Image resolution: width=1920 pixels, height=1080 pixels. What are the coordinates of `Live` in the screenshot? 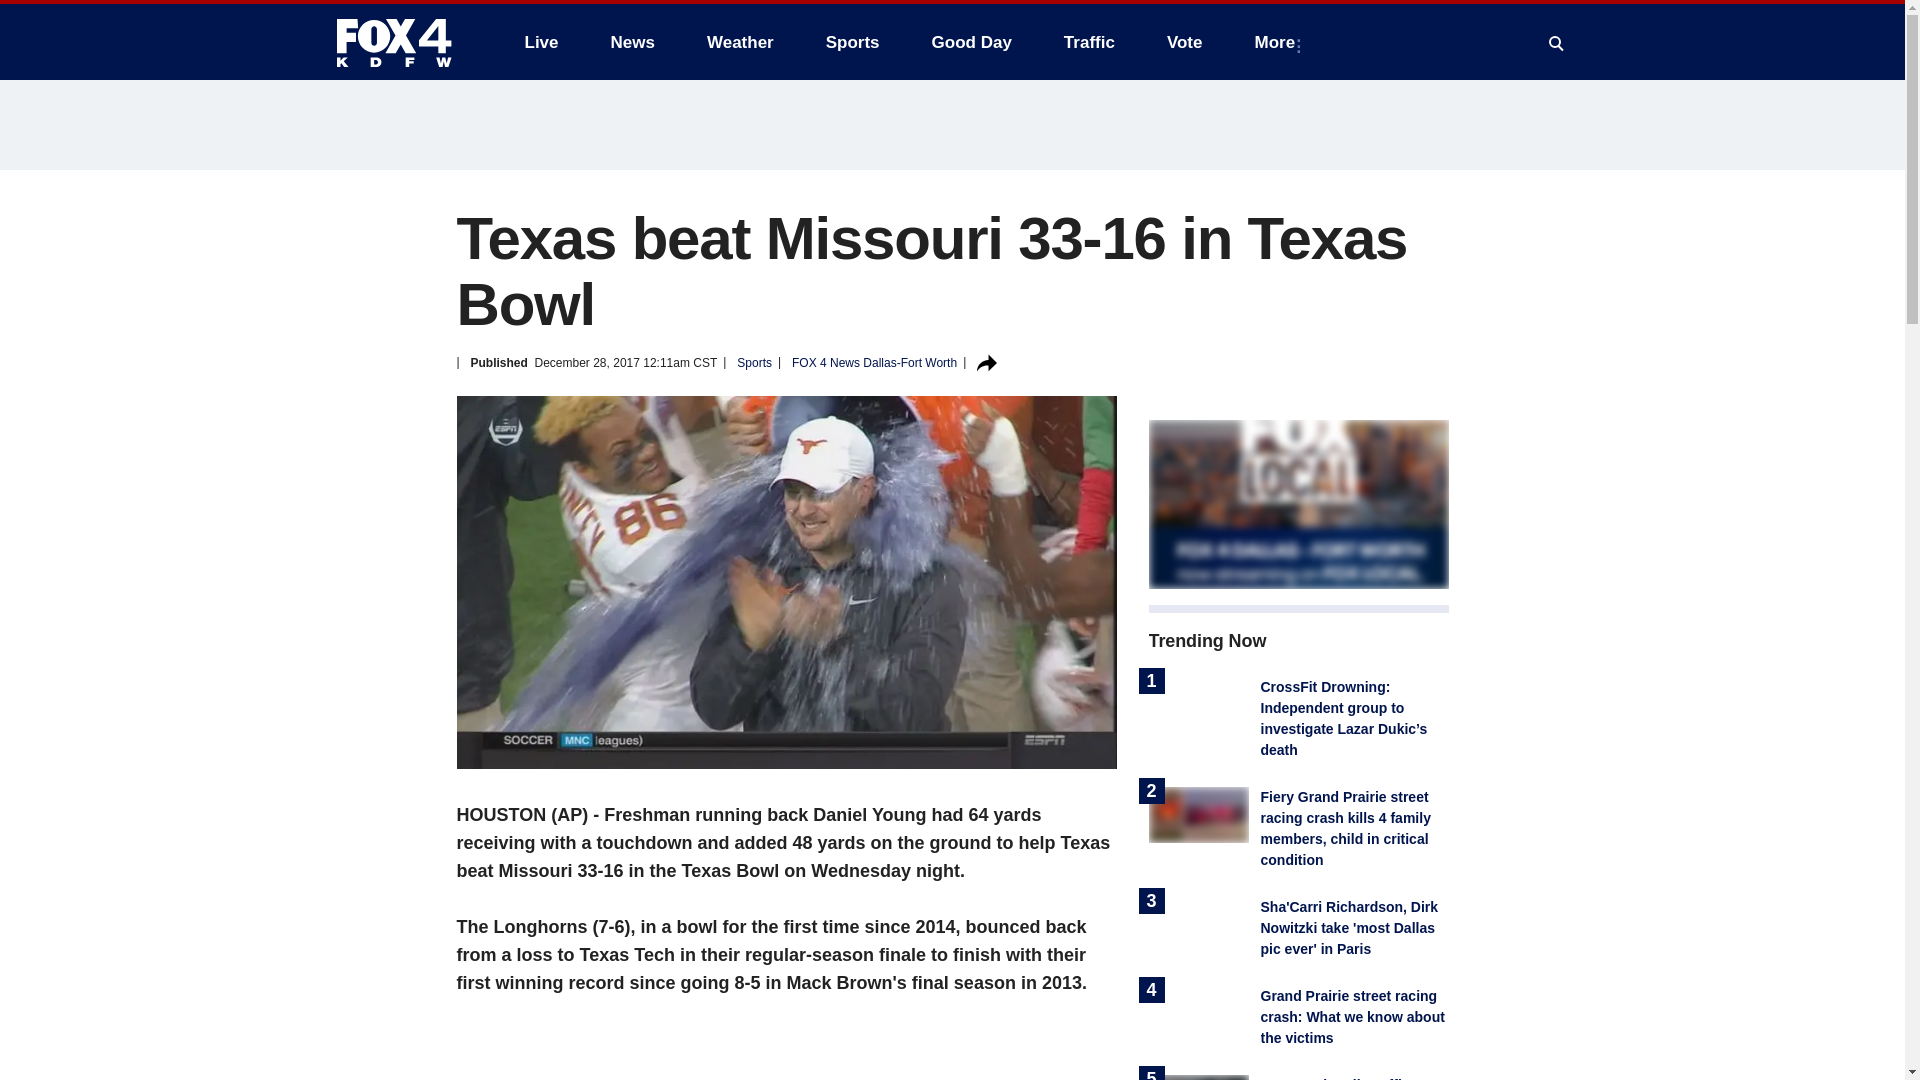 It's located at (541, 42).